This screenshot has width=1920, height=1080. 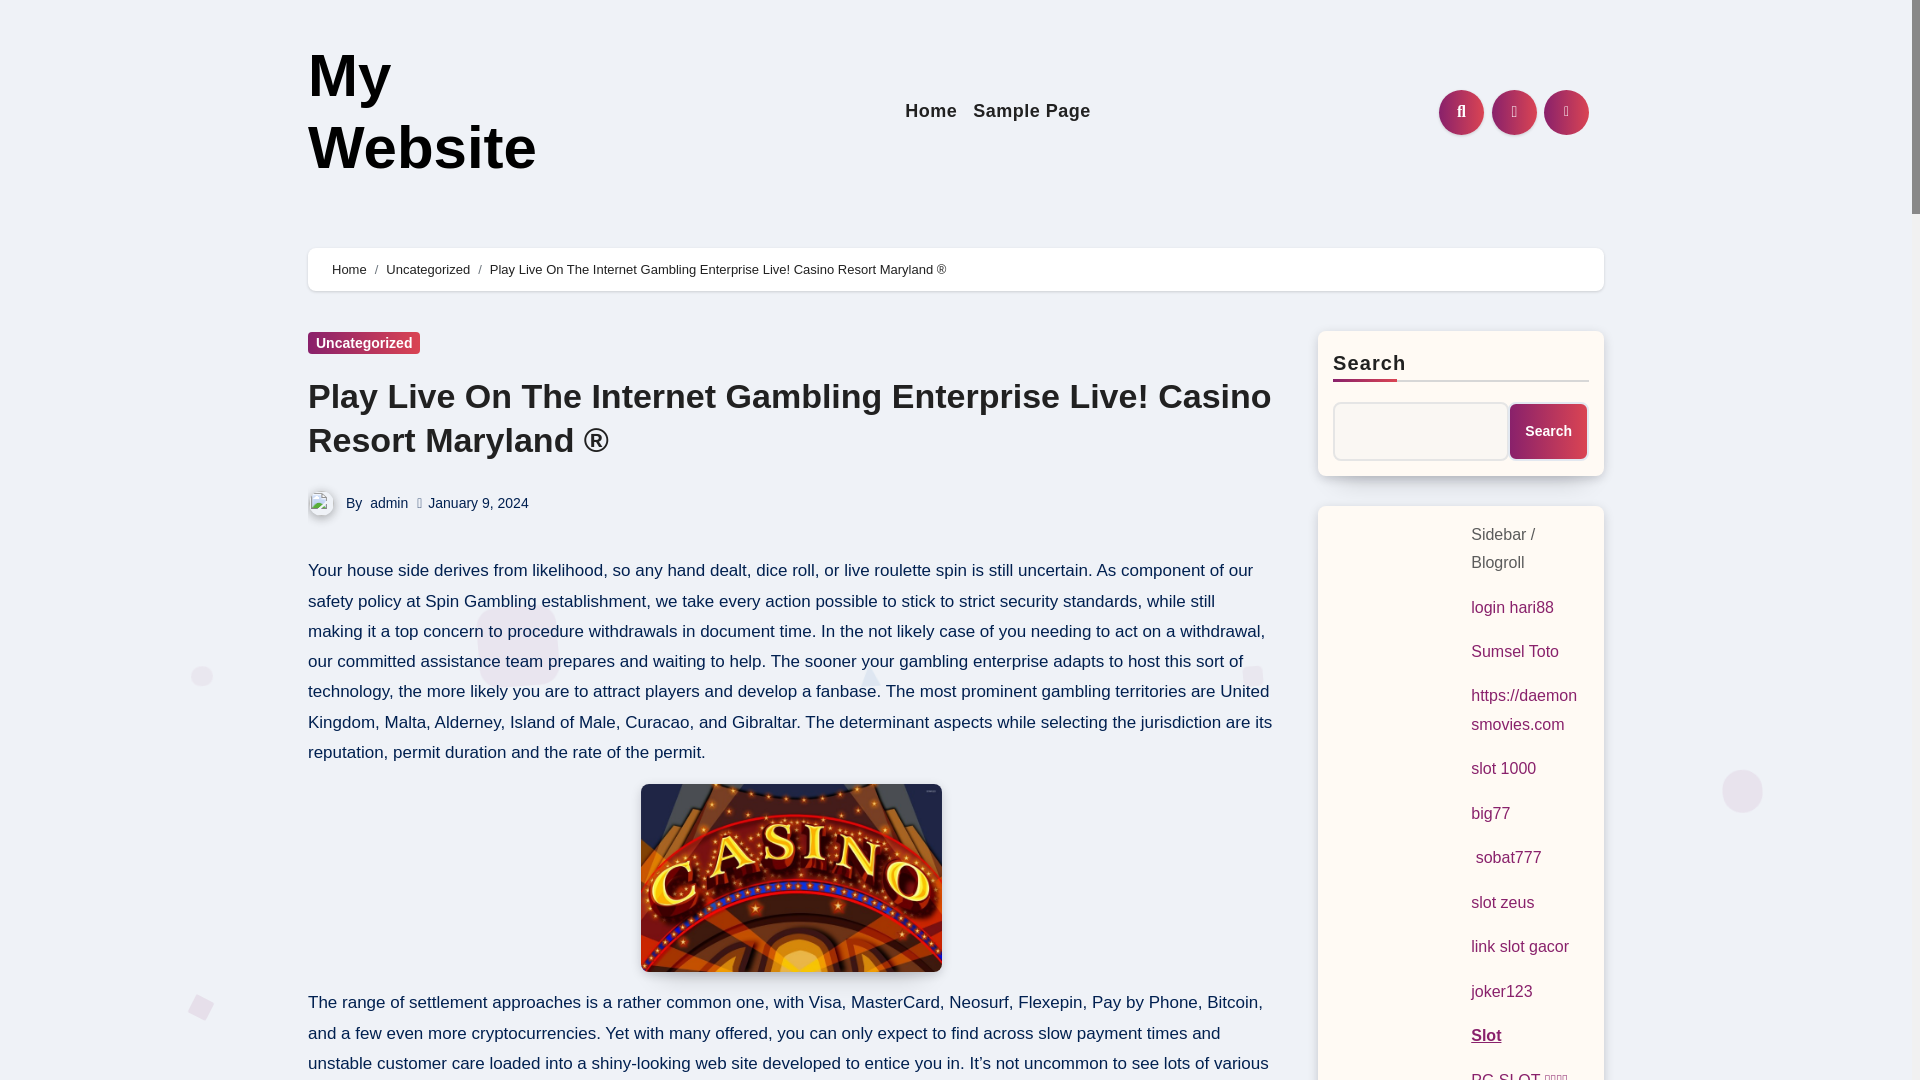 I want to click on Home, so click(x=349, y=269).